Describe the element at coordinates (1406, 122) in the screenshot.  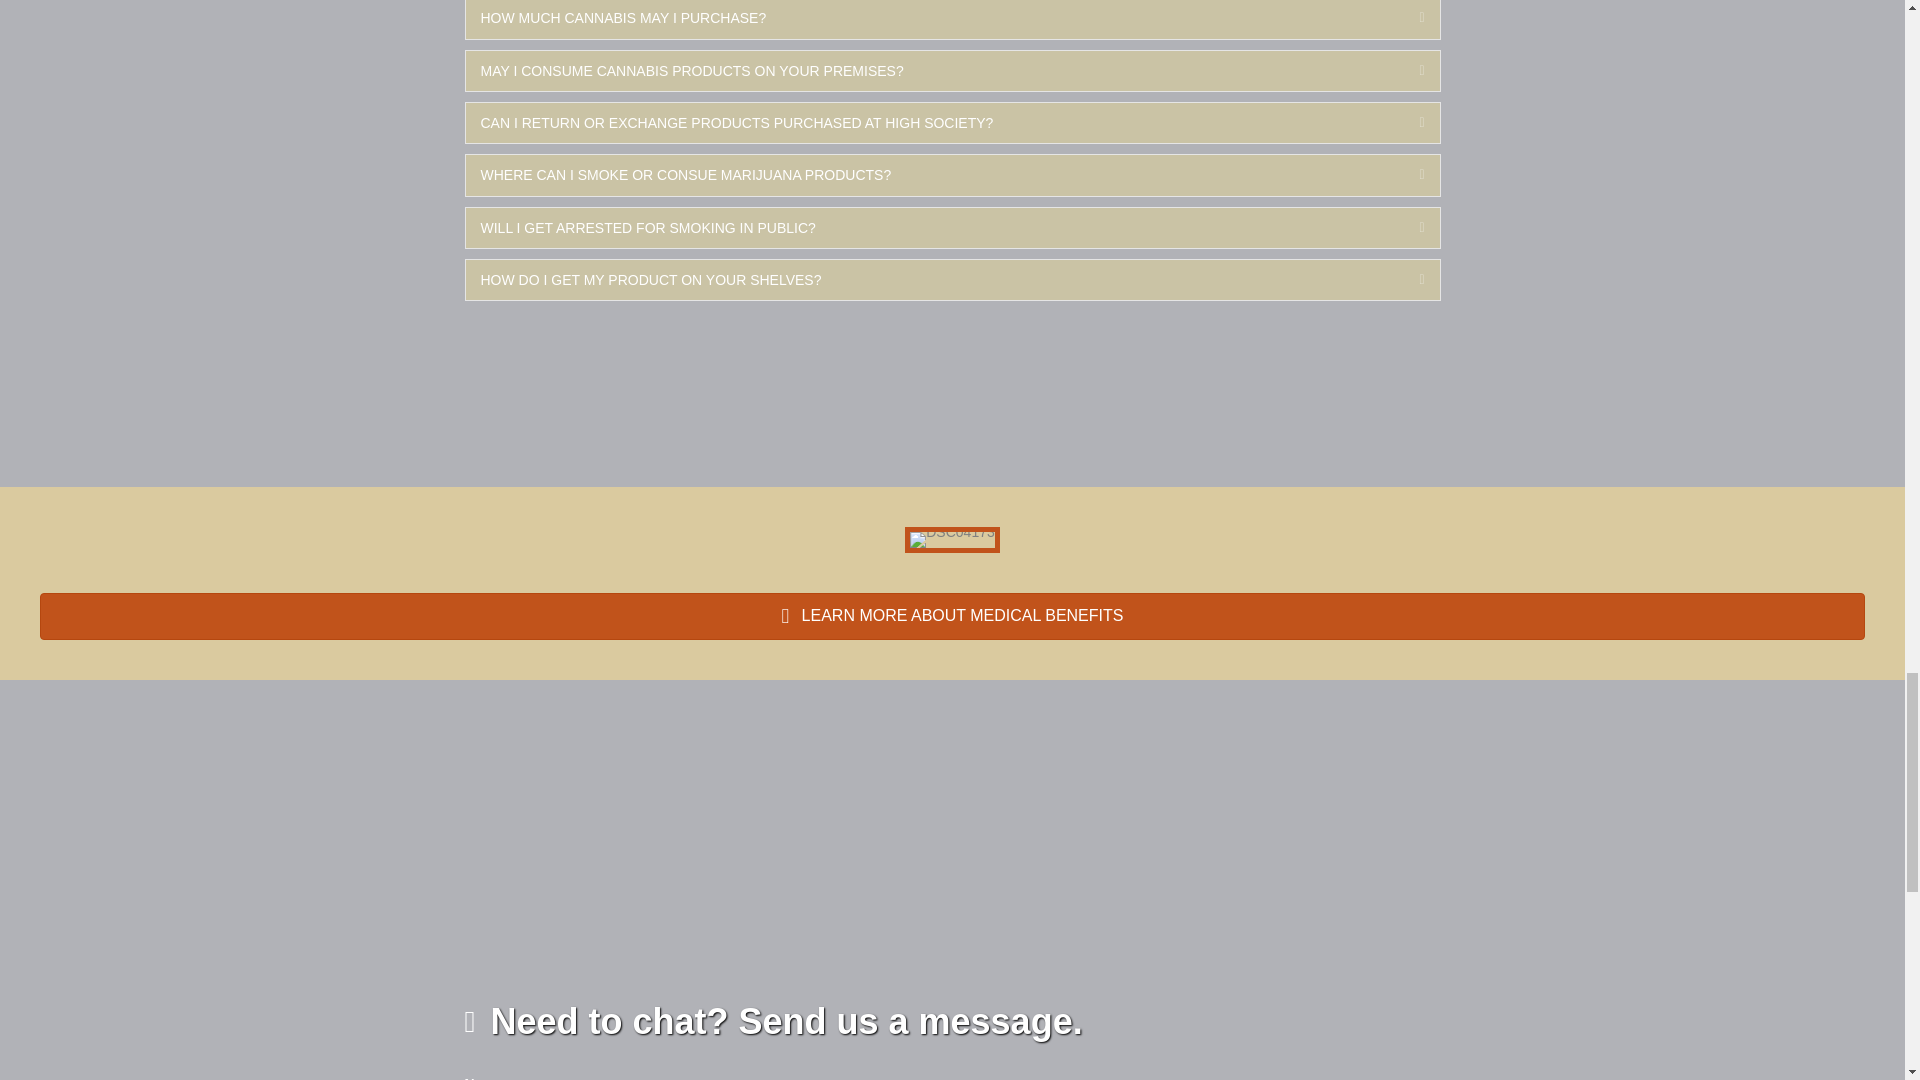
I see `Expand` at that location.